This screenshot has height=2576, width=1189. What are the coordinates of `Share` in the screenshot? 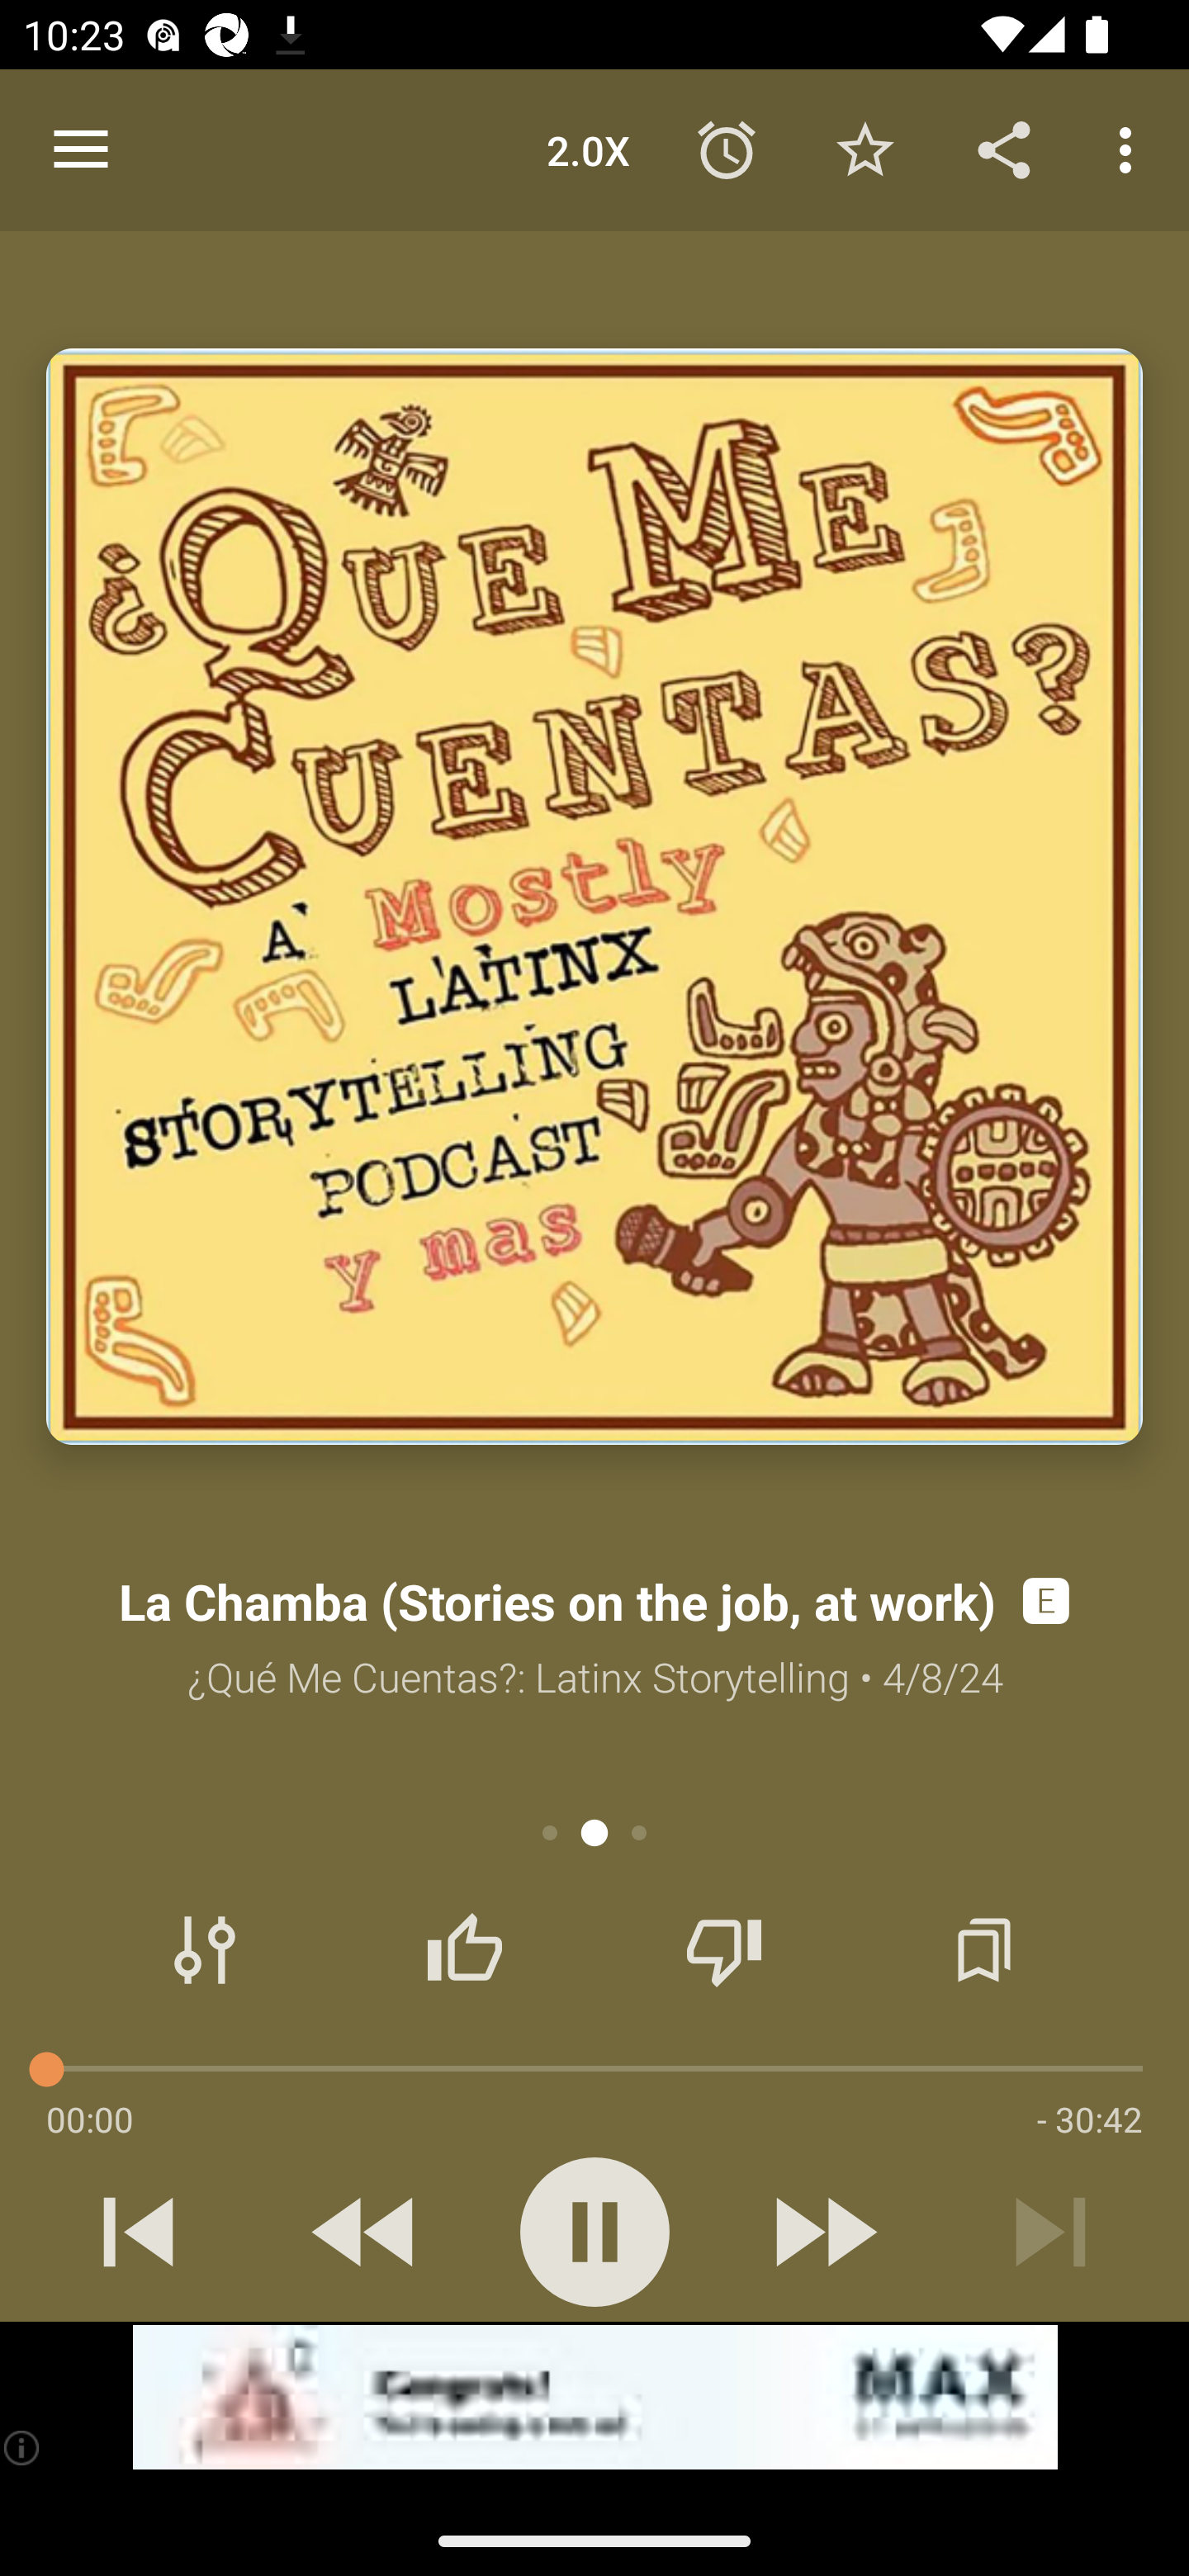 It's located at (1004, 149).